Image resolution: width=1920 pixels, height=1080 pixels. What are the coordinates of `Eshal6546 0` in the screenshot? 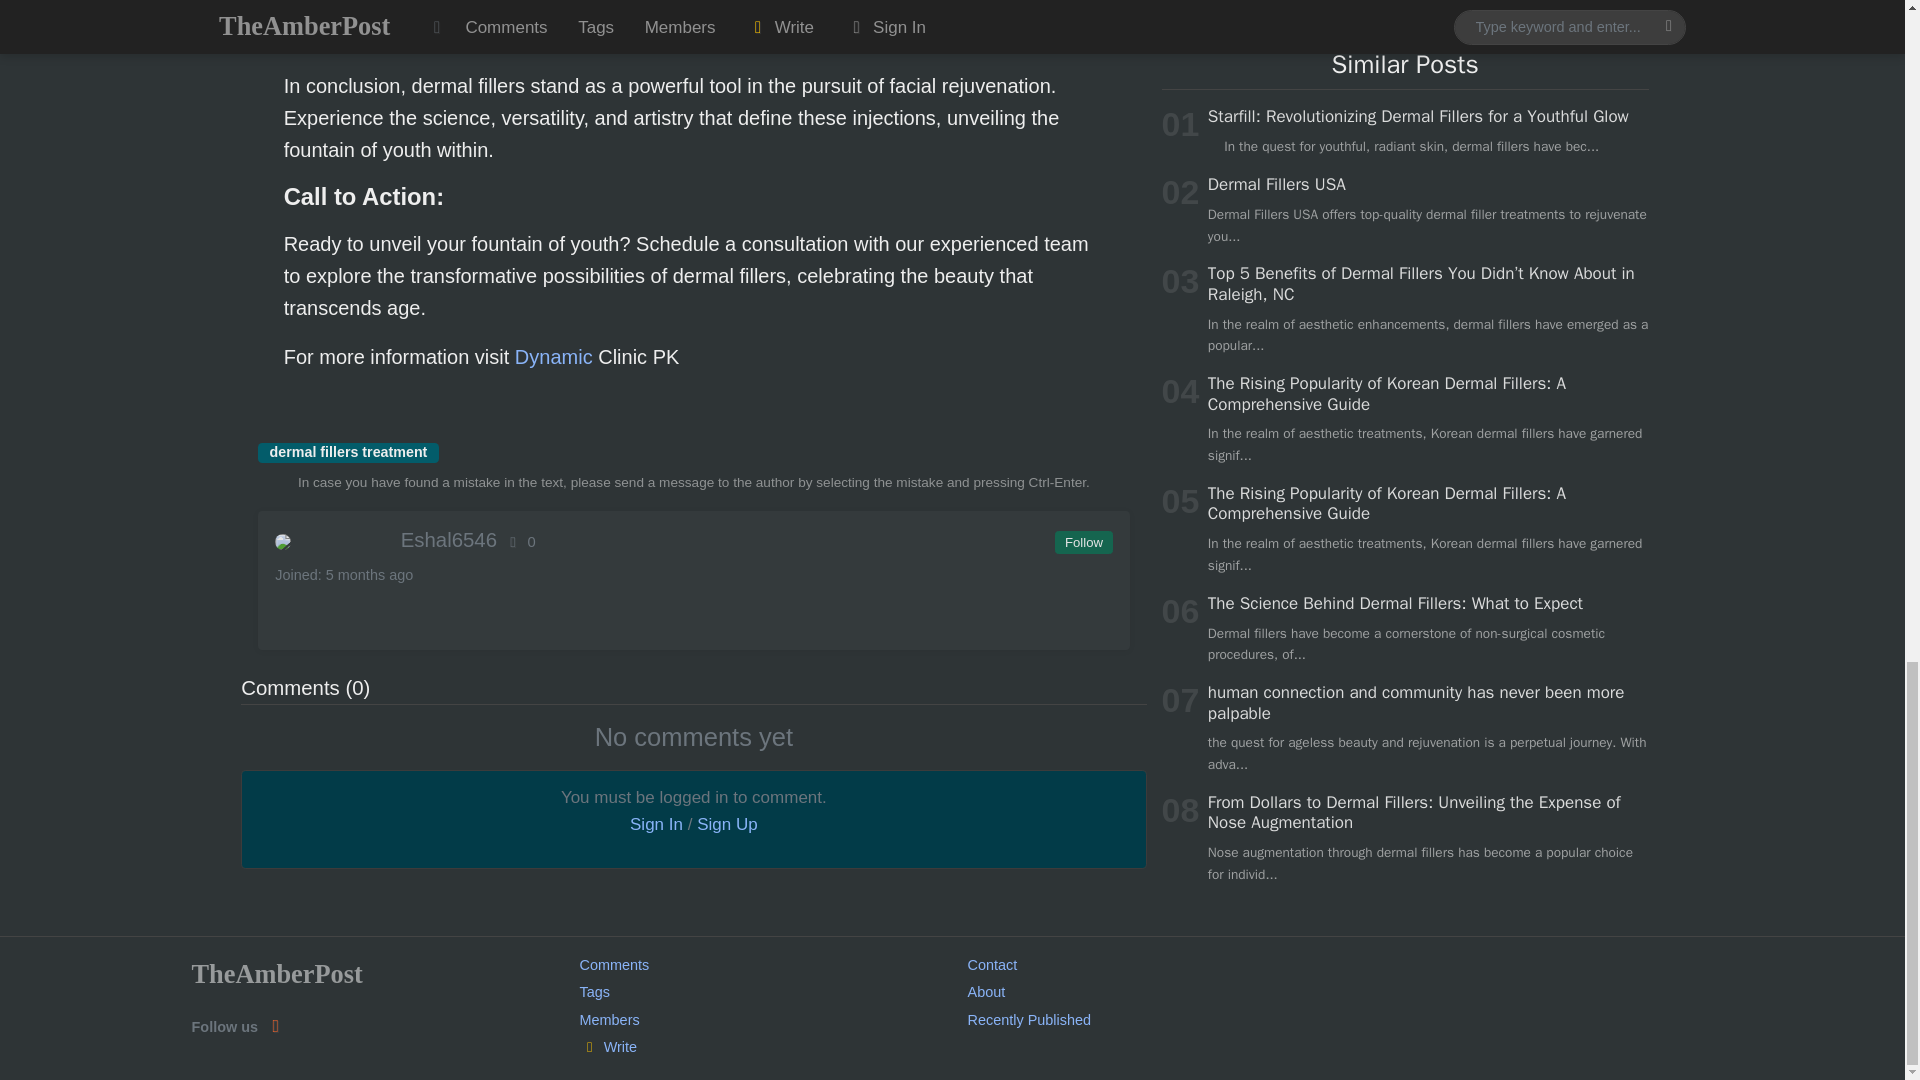 It's located at (692, 540).